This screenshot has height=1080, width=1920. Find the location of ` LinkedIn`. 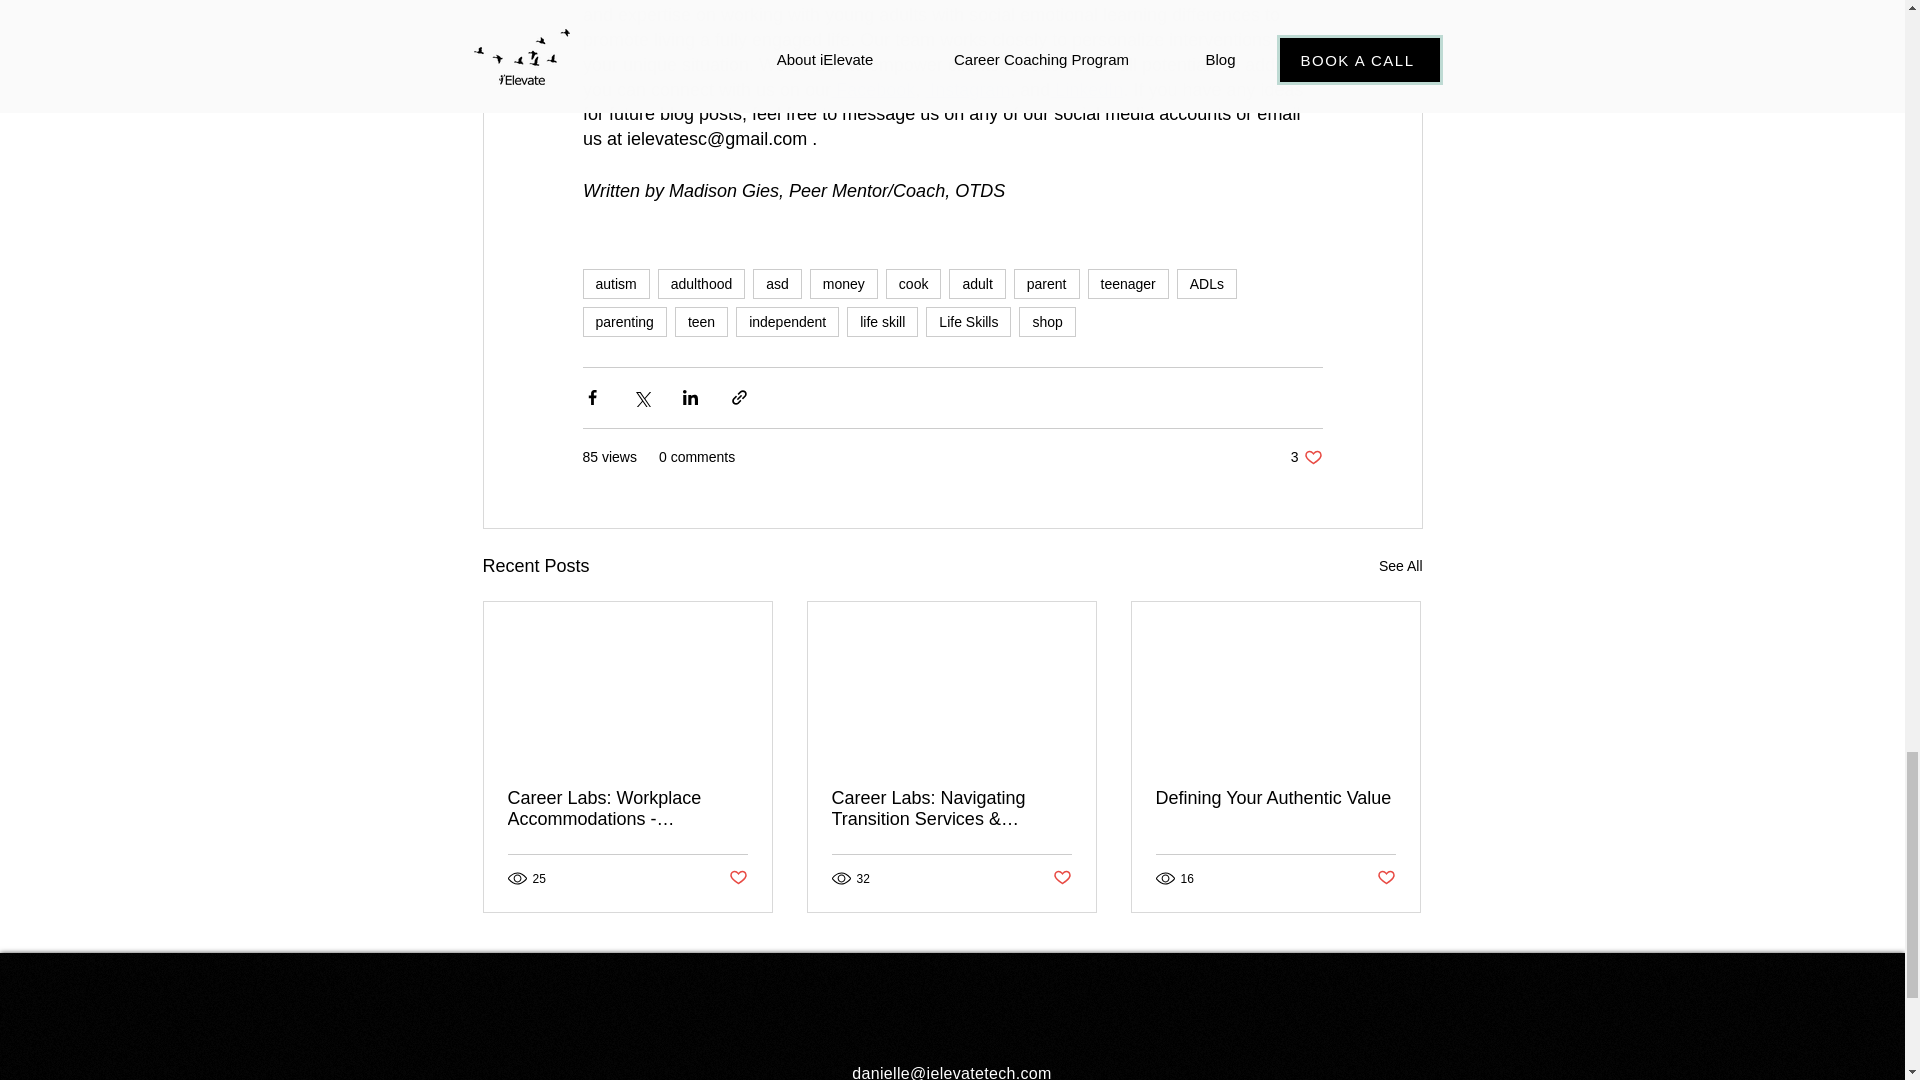

 LinkedIn is located at coordinates (1086, 90).